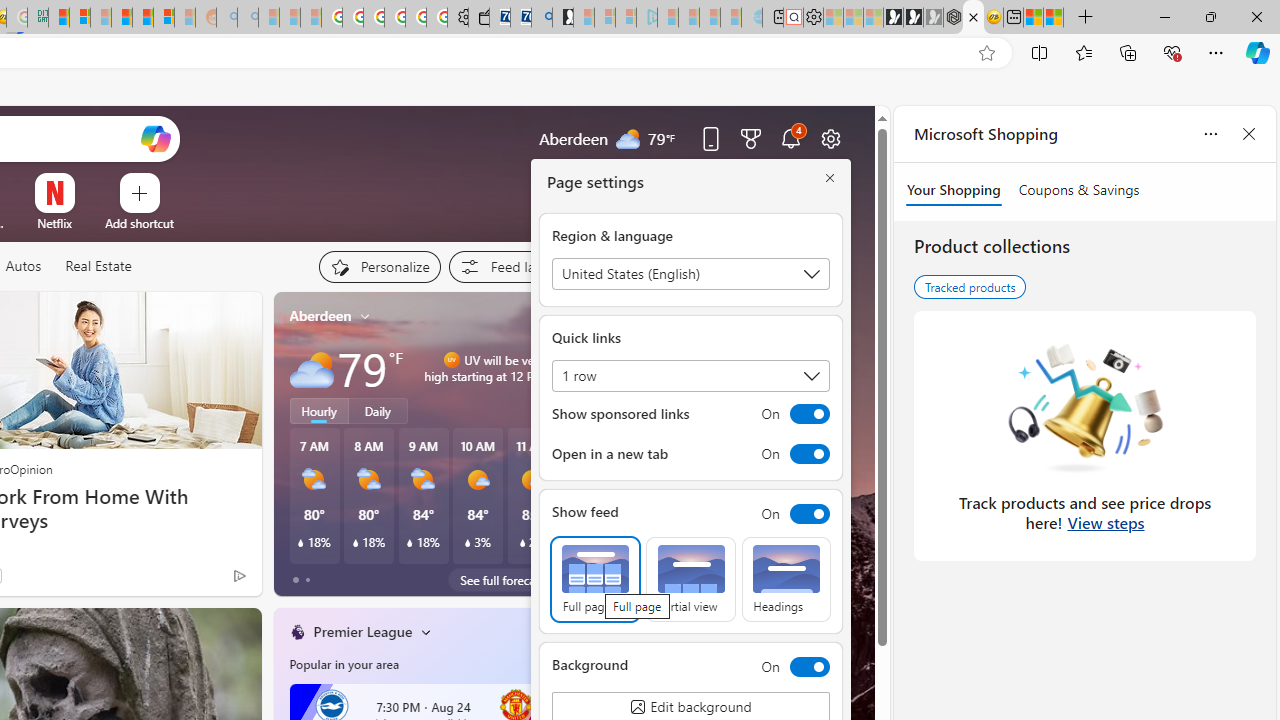  Describe the element at coordinates (893, 18) in the screenshot. I see `Play Free Online Games | Games from Microsoft Start` at that location.